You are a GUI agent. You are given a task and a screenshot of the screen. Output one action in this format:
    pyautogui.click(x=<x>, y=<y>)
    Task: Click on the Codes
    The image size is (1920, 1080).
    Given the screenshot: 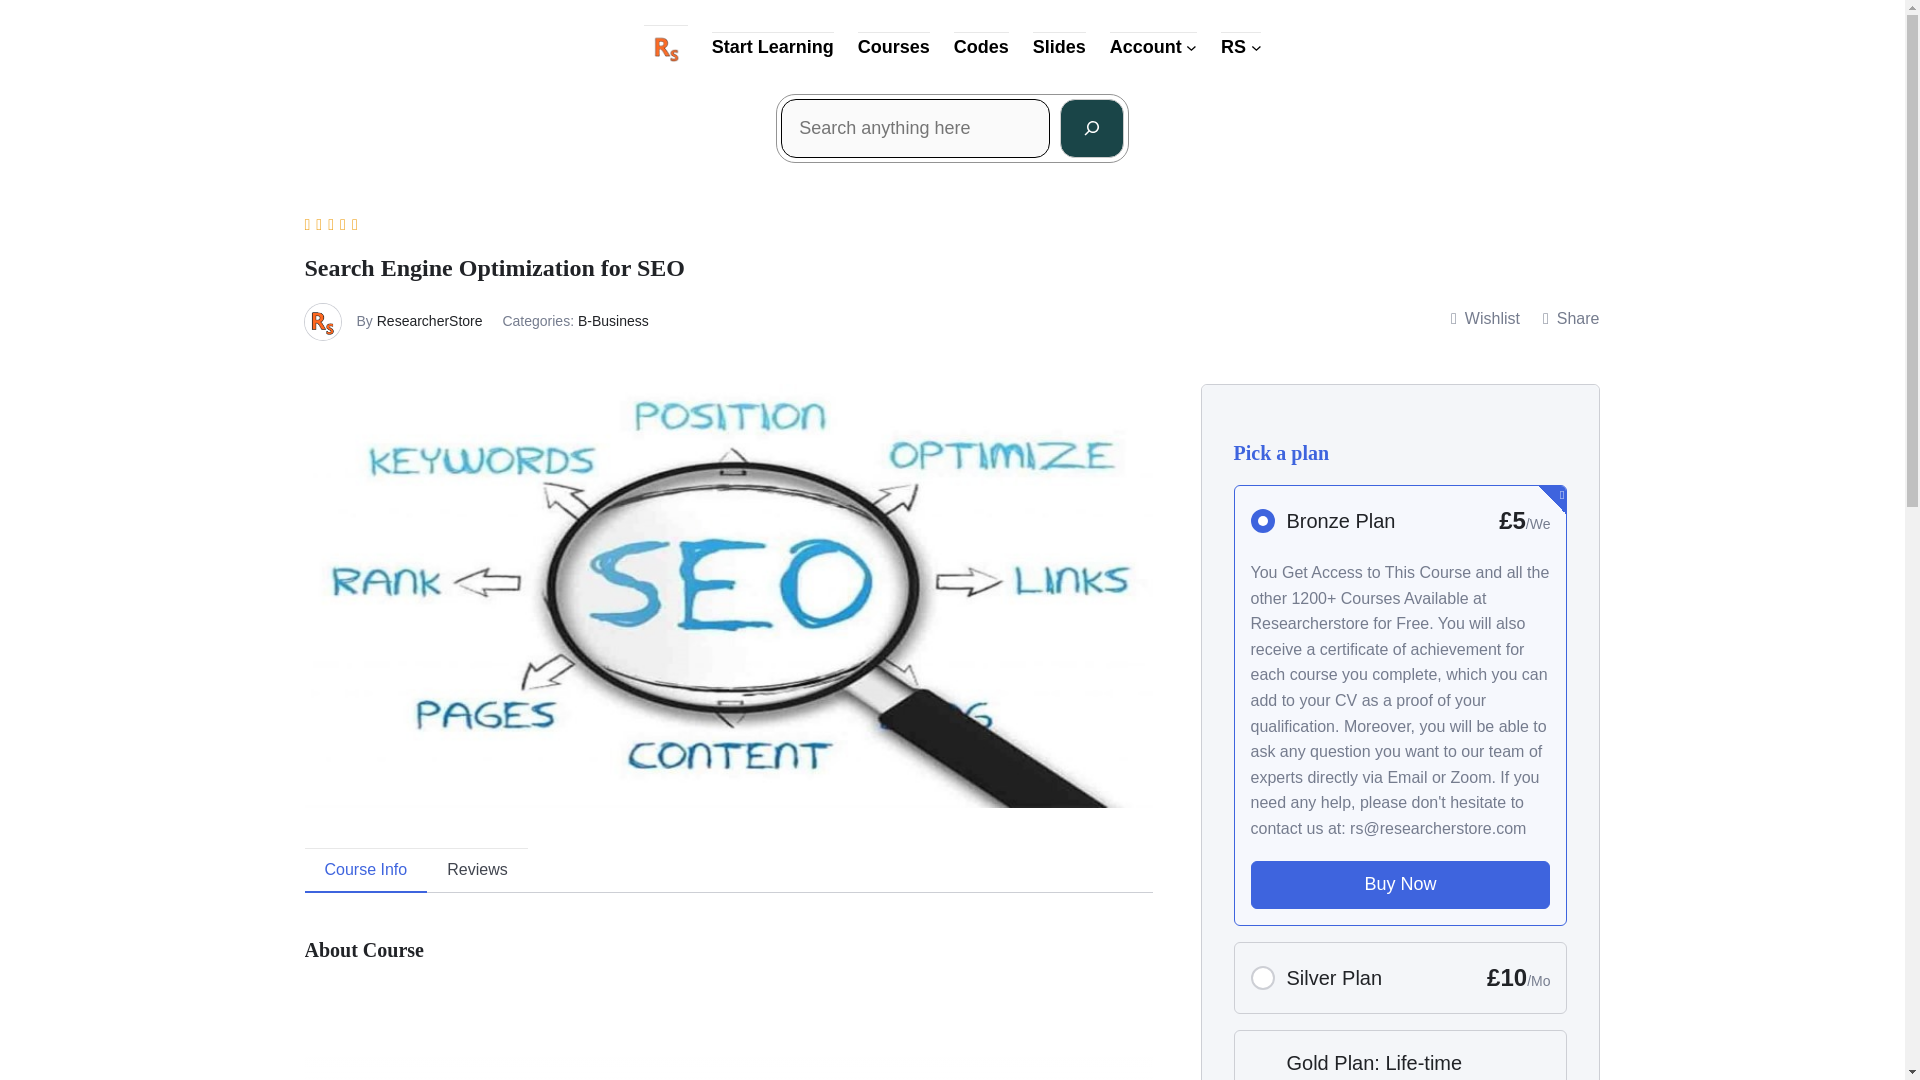 What is the action you would take?
    pyautogui.click(x=982, y=47)
    